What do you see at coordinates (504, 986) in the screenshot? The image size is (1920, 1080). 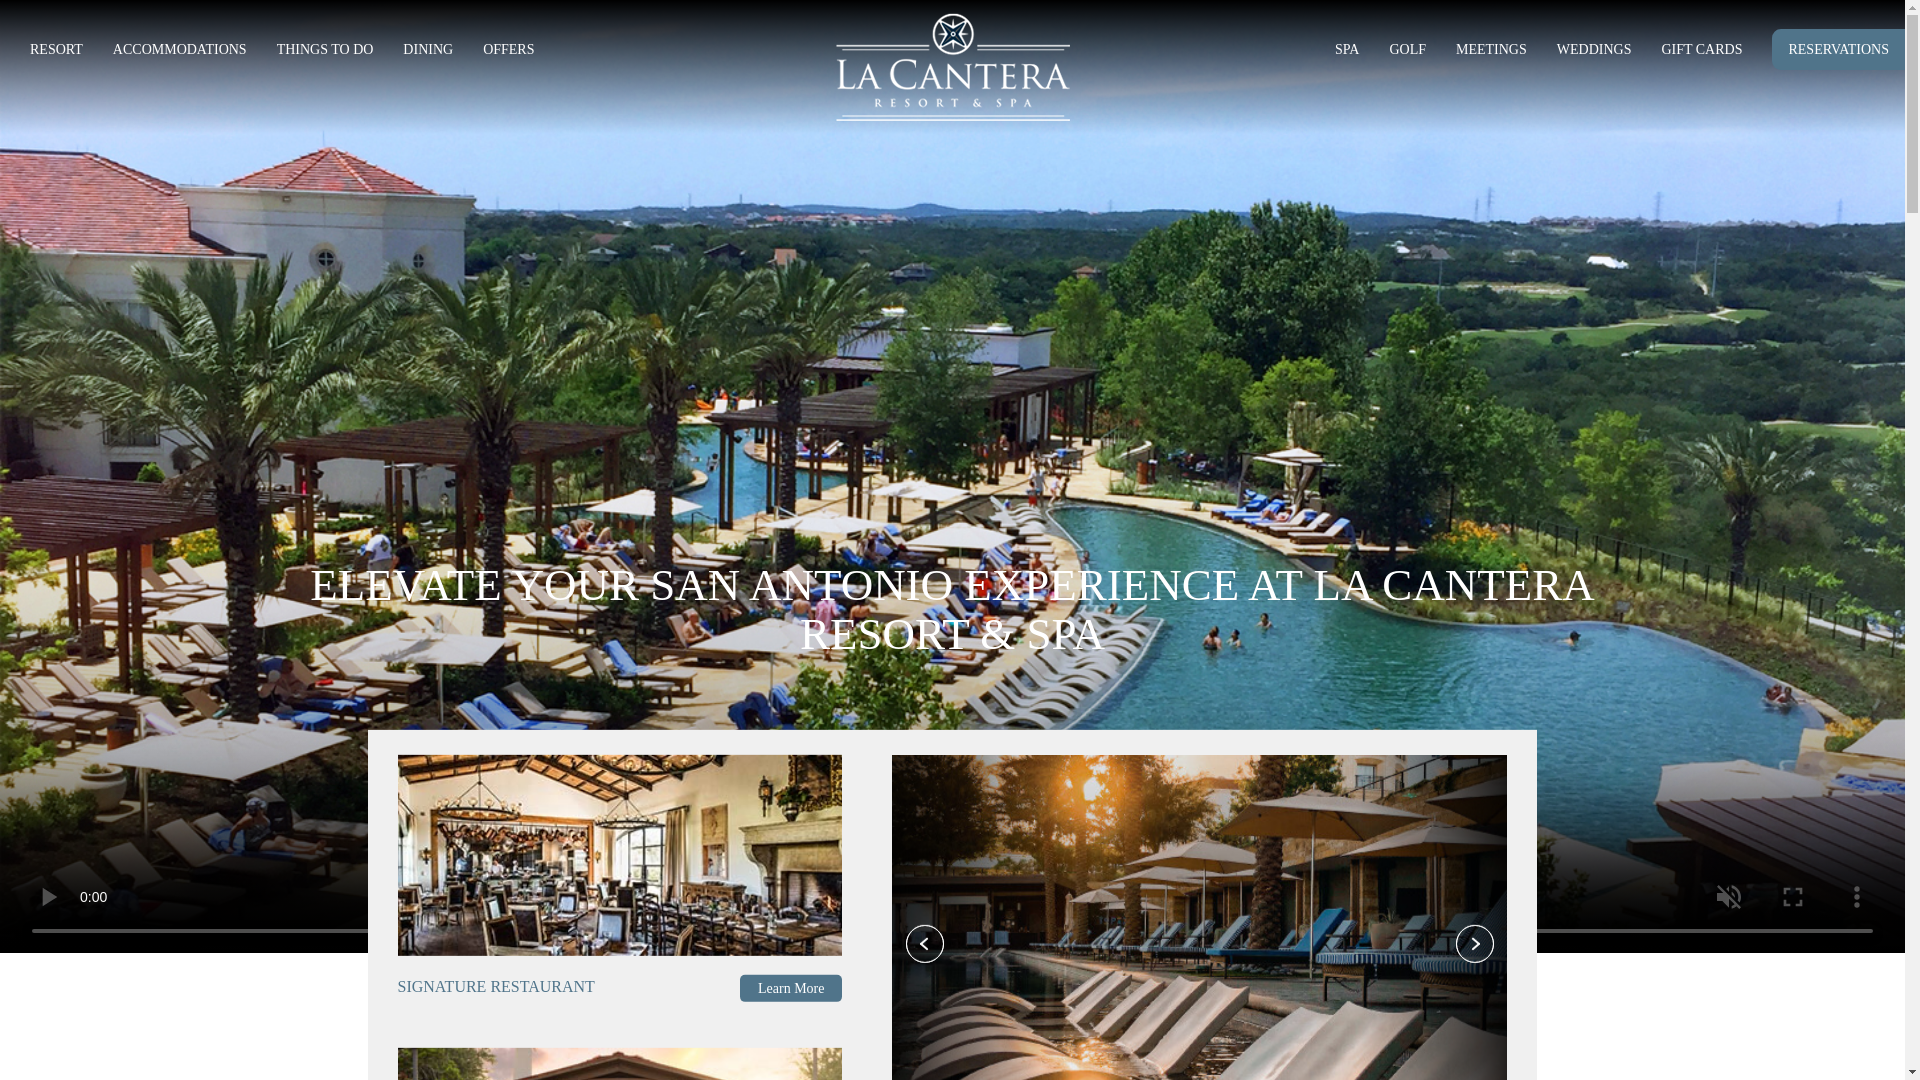 I see `SIGNATURE RESTAURANT` at bounding box center [504, 986].